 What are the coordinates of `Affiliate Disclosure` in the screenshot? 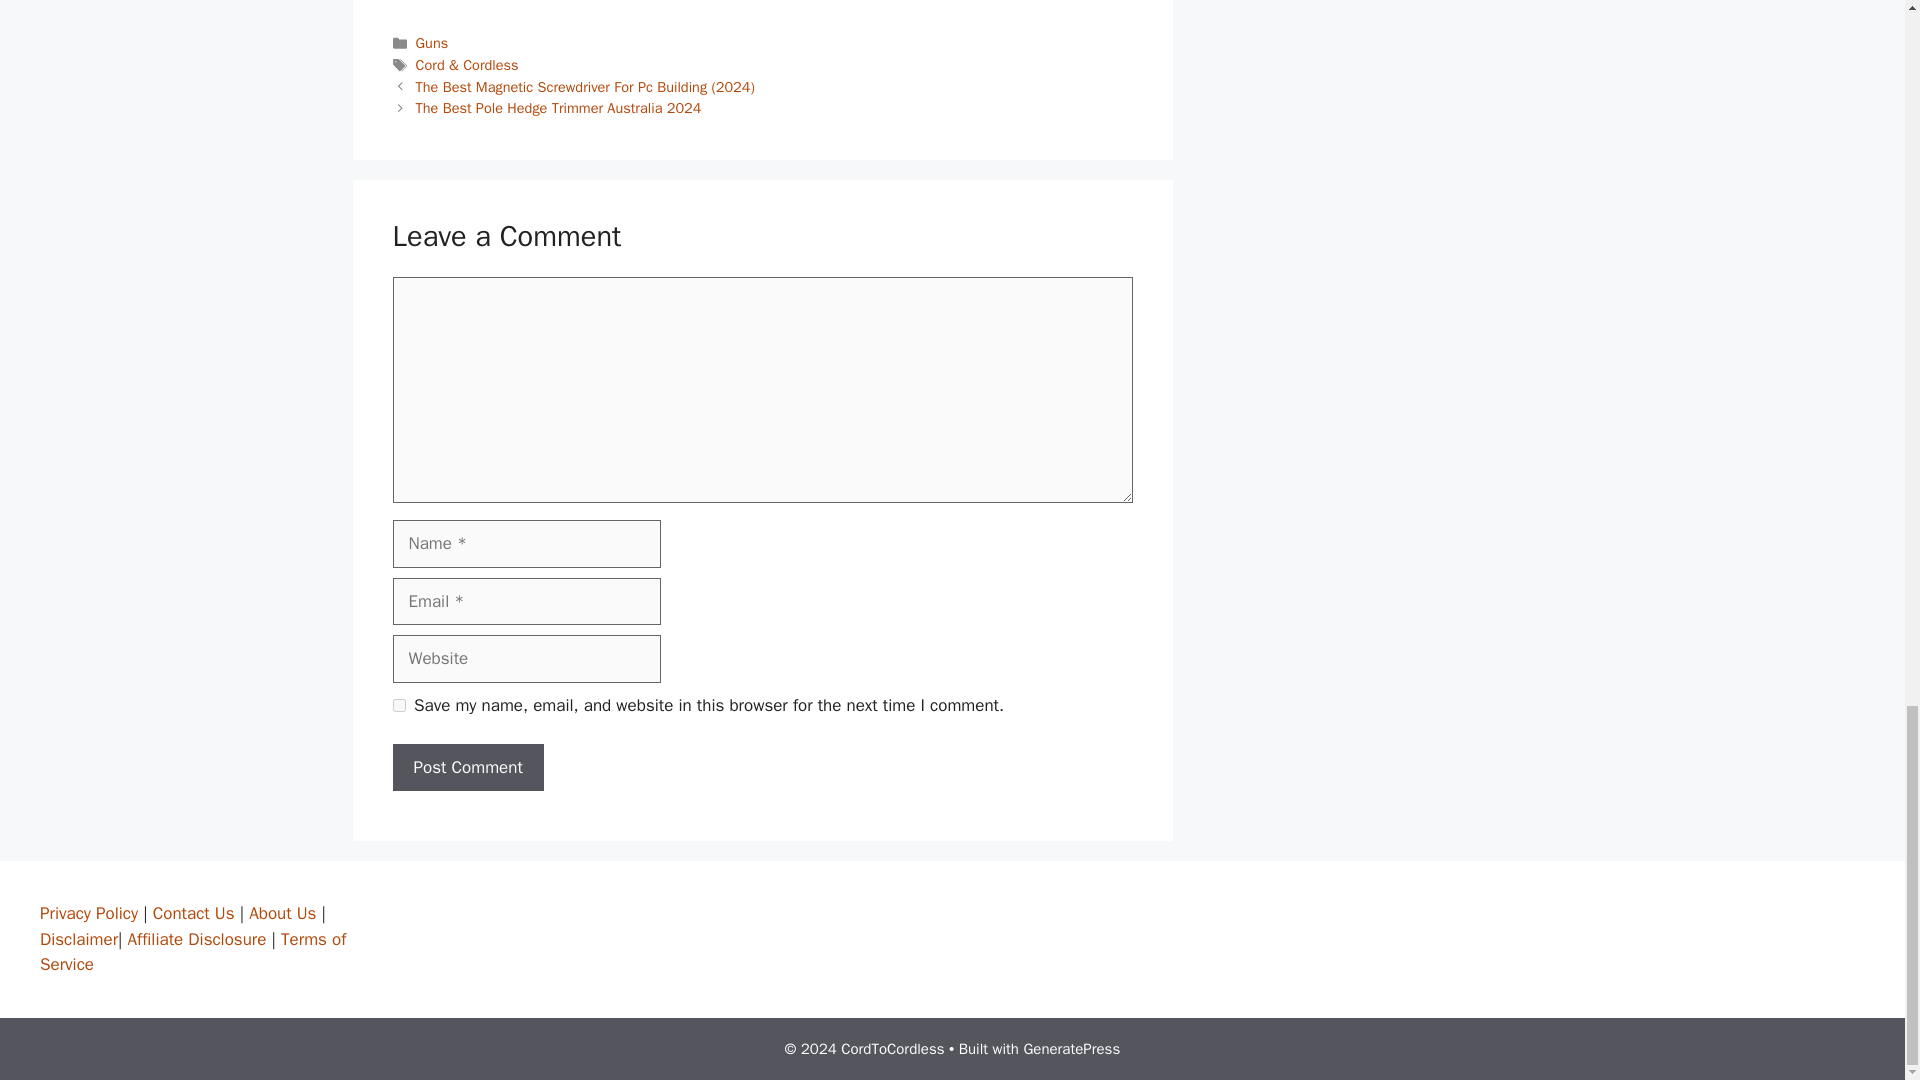 It's located at (197, 939).